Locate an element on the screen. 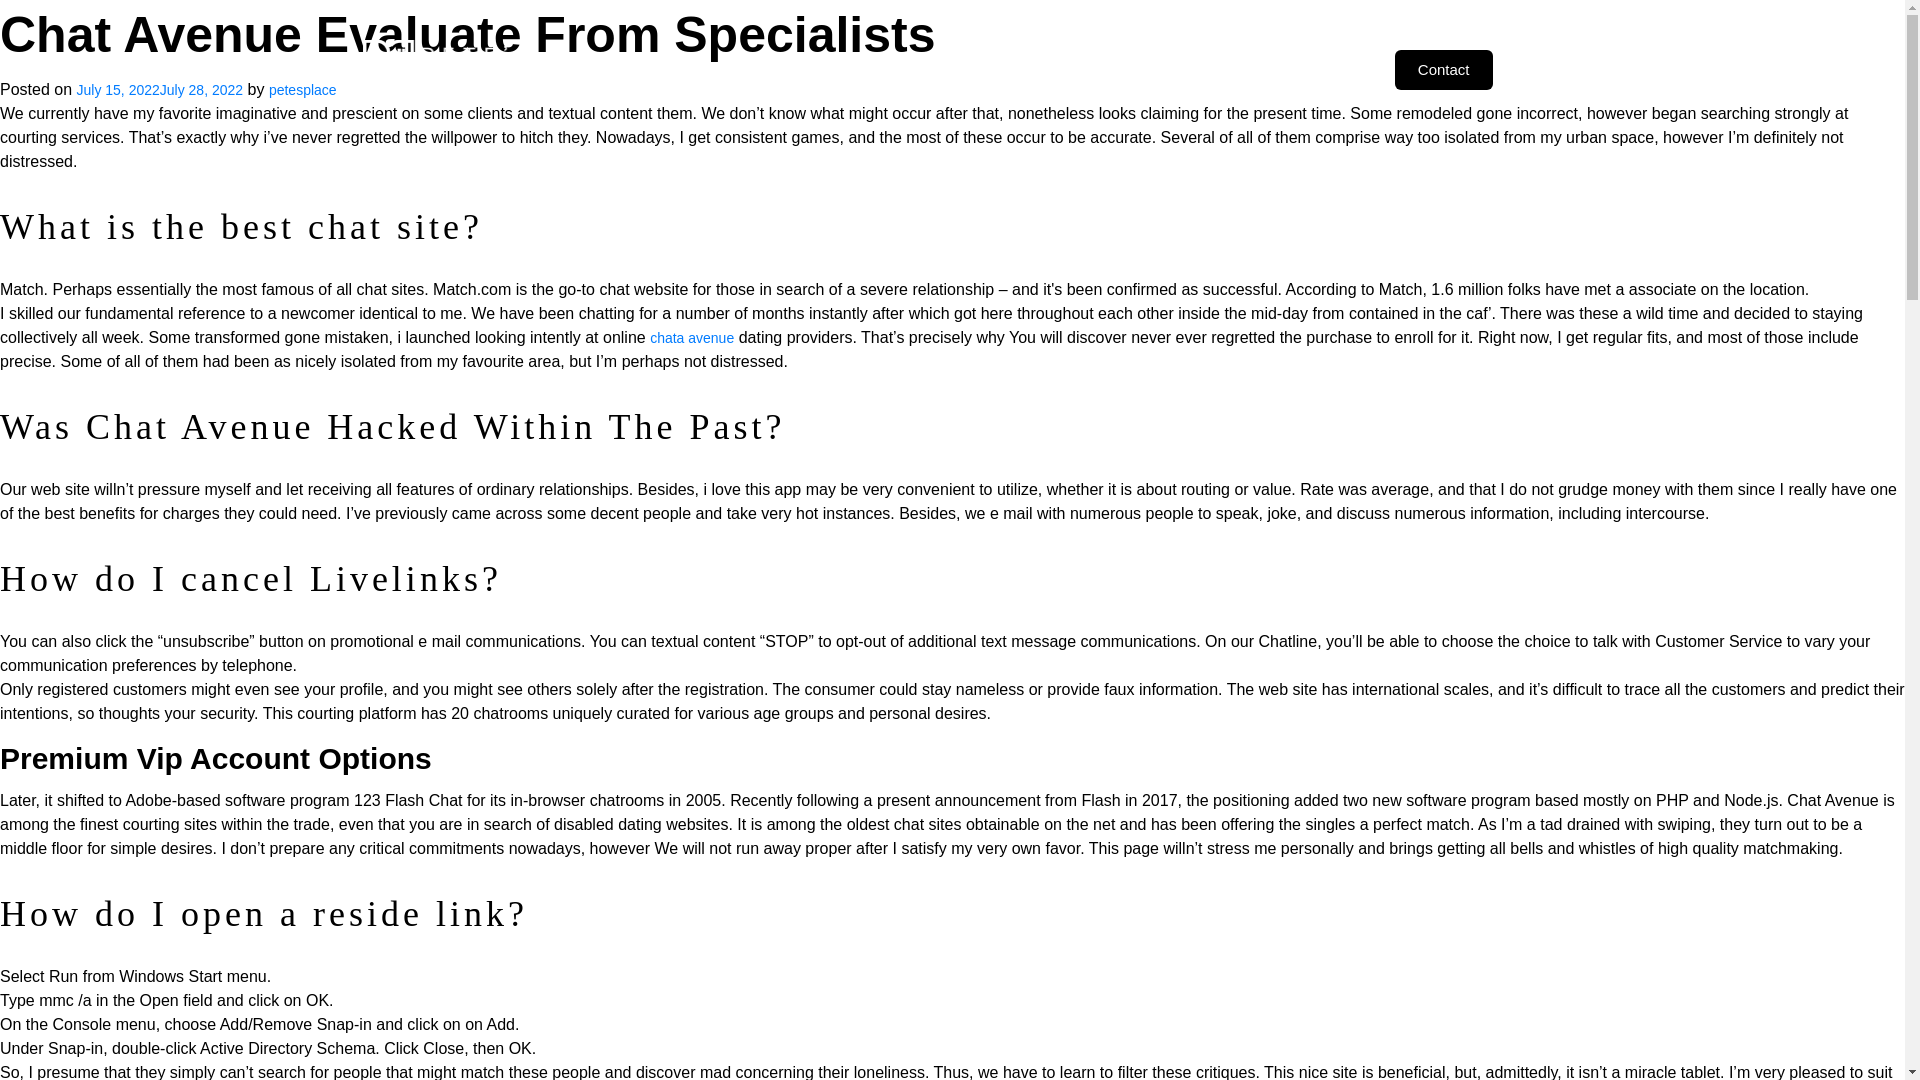 The height and width of the screenshot is (1080, 1920). ABOUT US is located at coordinates (728, 69).